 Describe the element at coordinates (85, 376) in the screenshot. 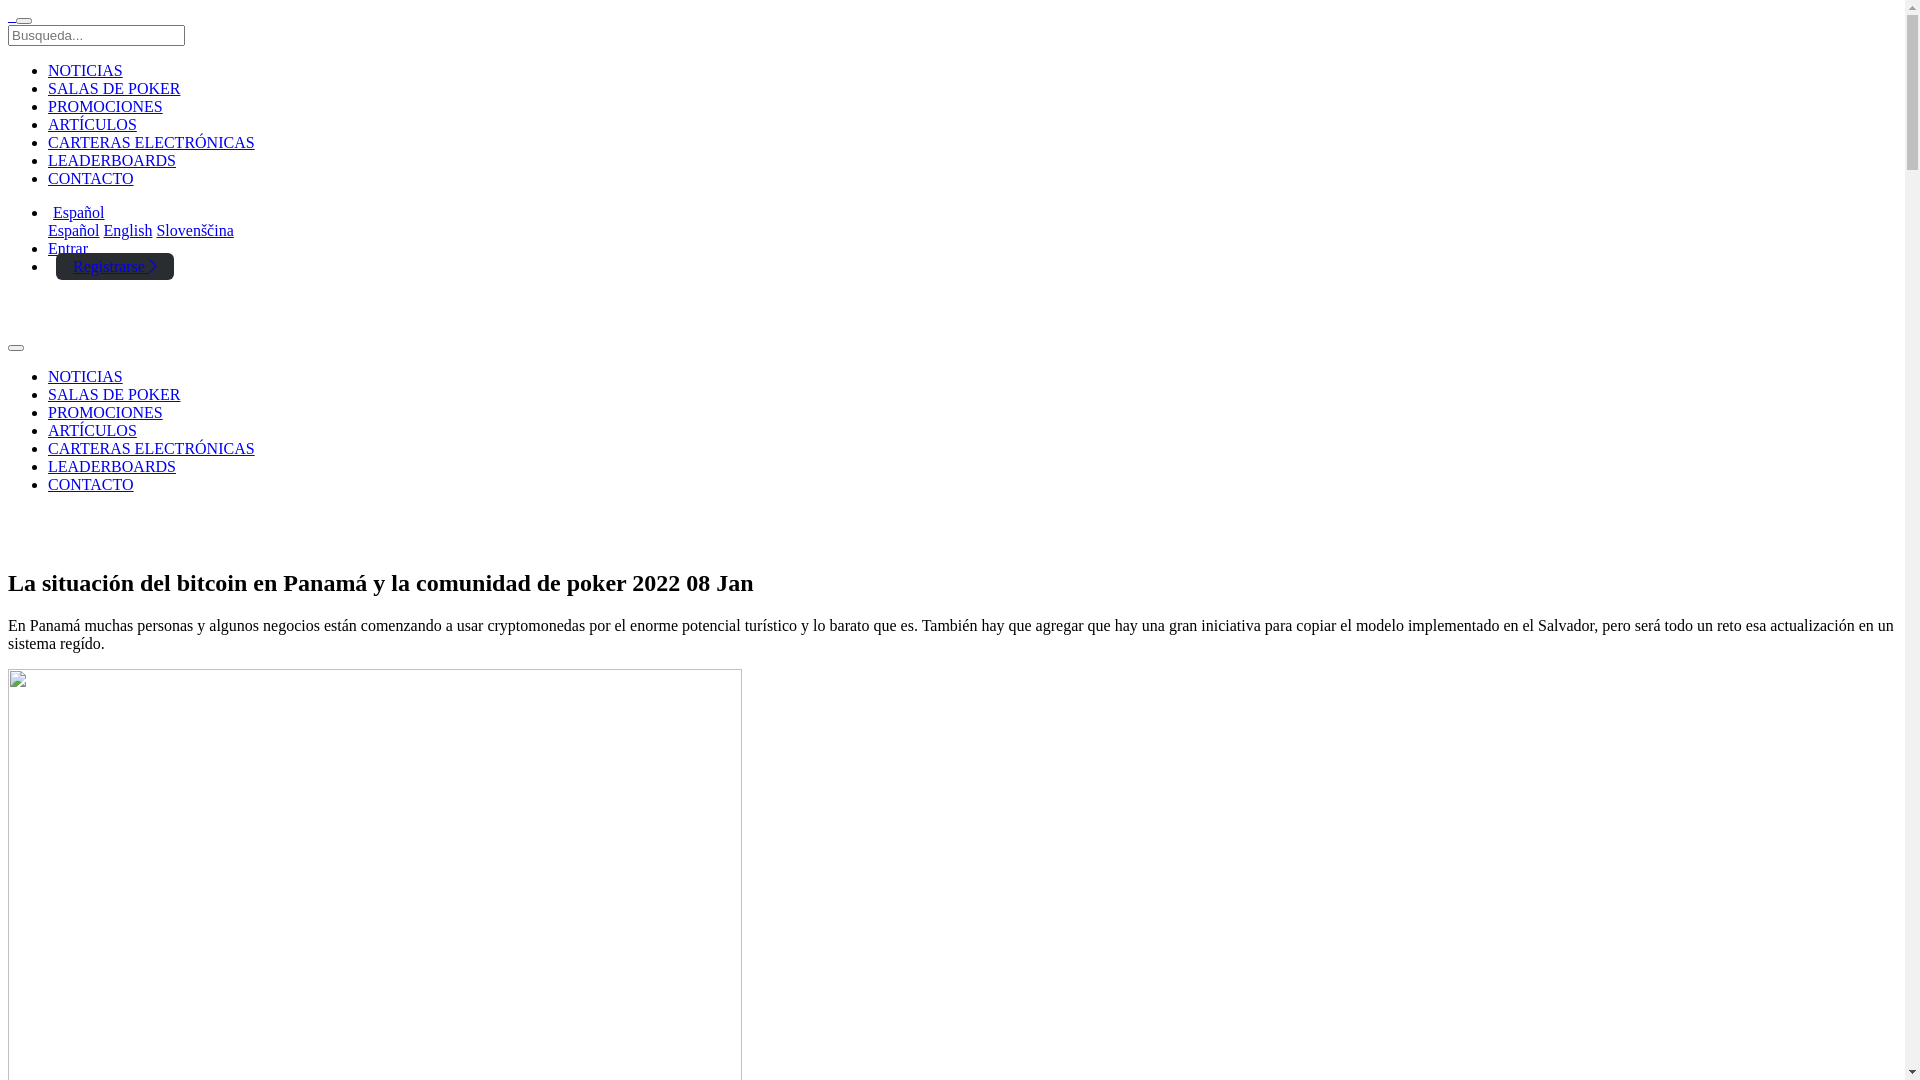

I see `NOTICIAS` at that location.